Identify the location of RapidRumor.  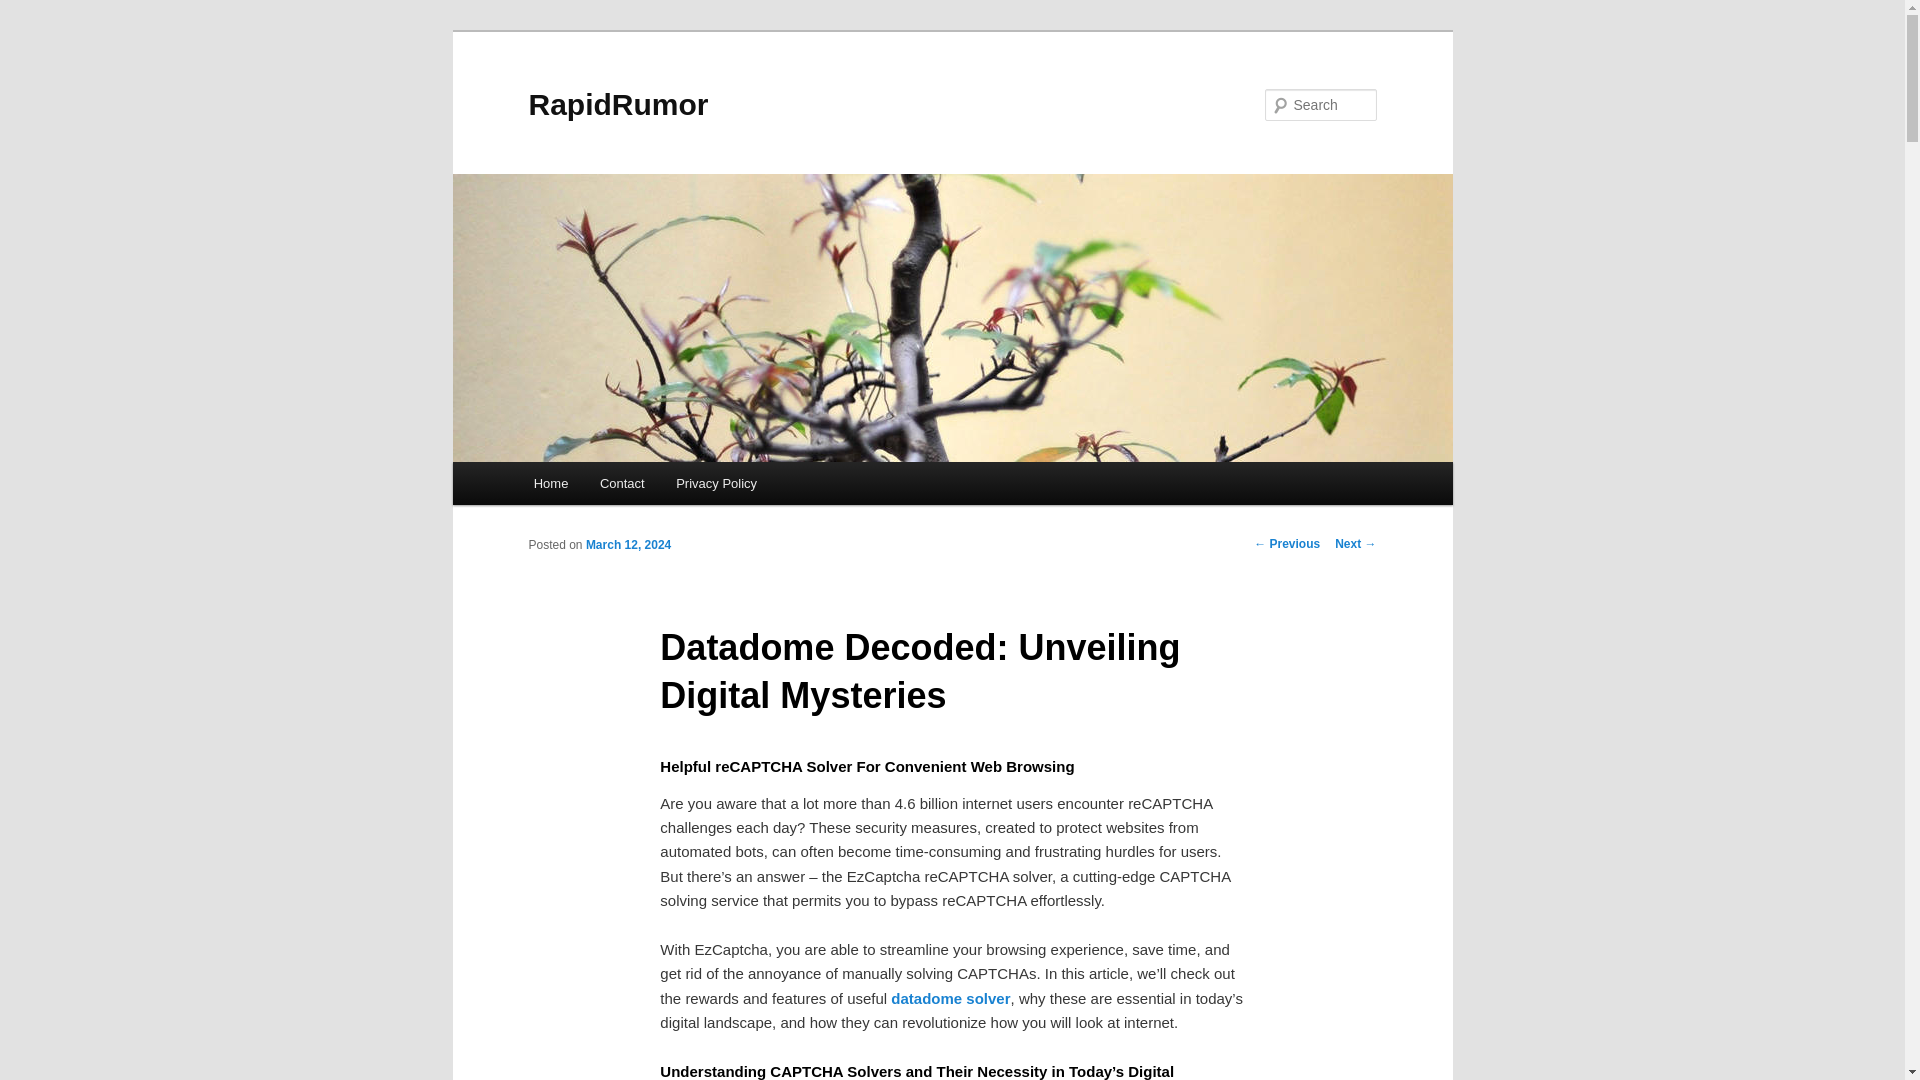
(618, 104).